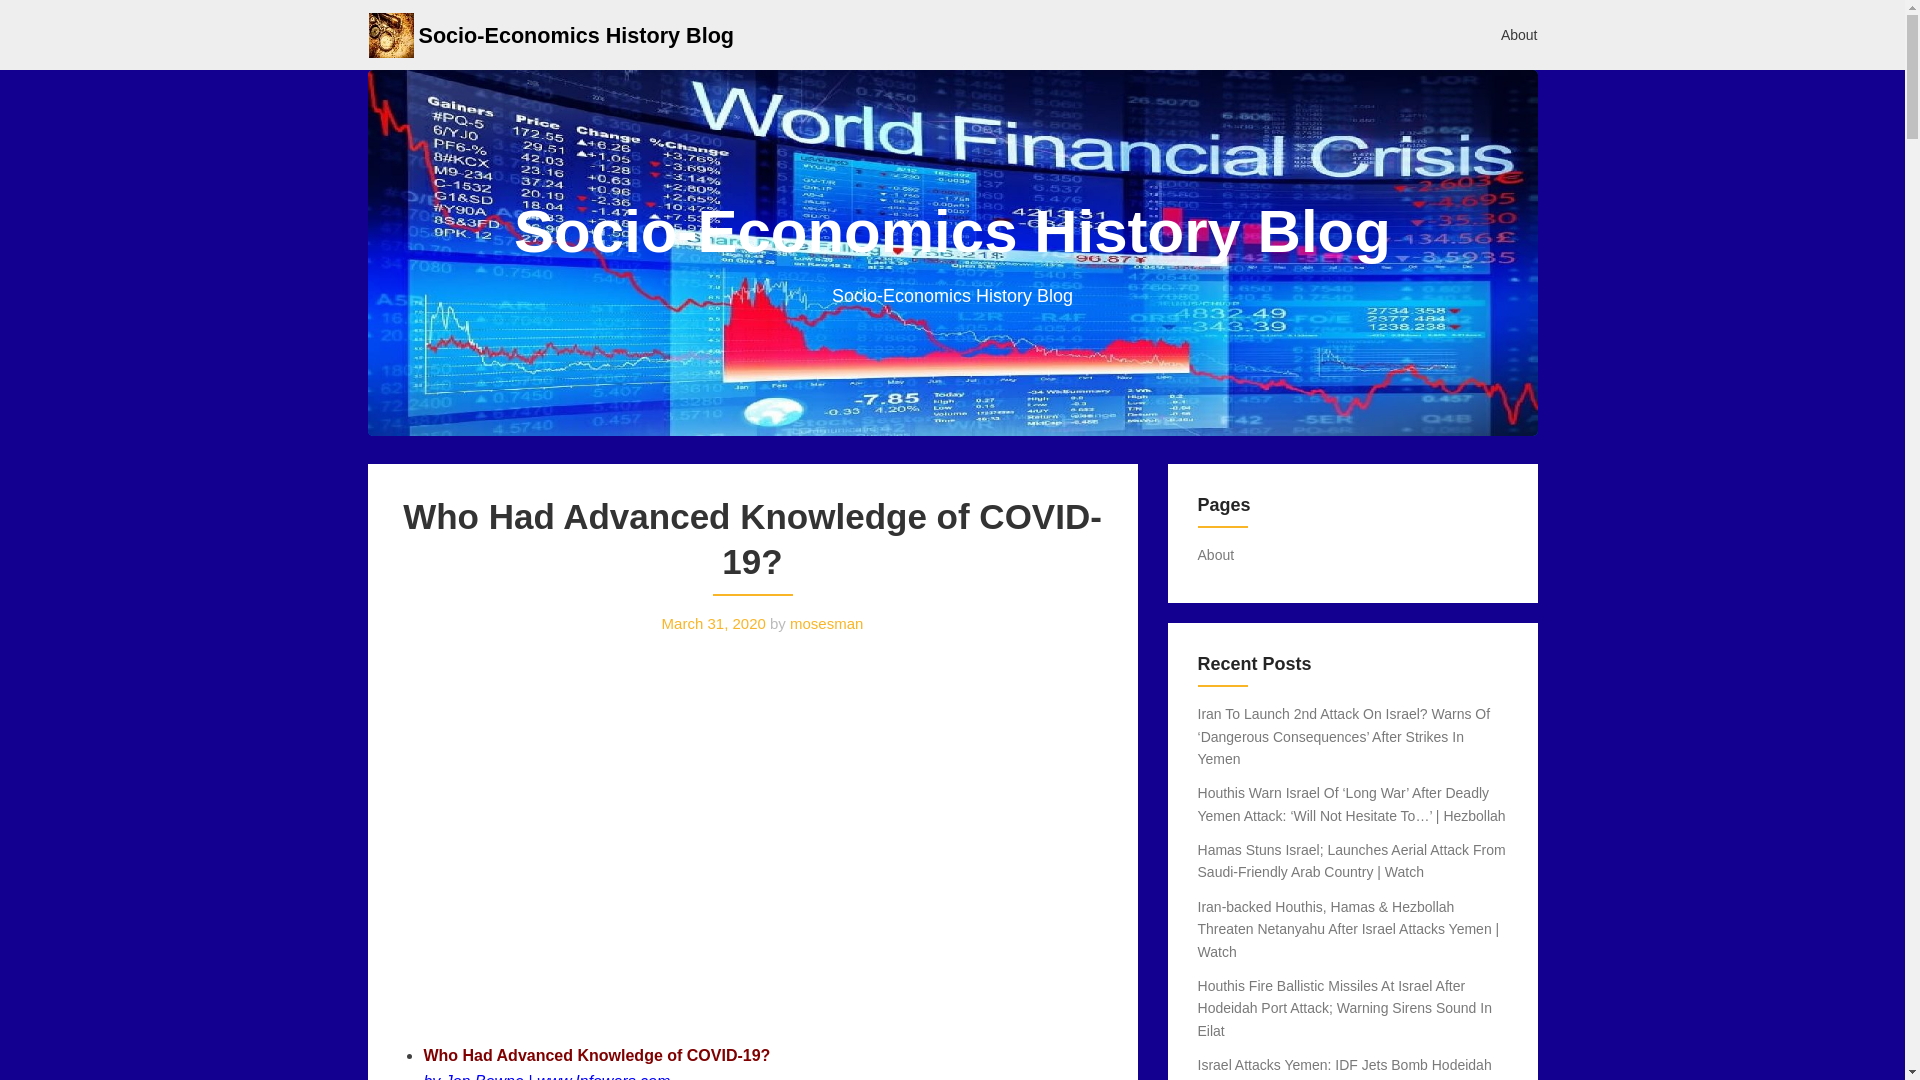  I want to click on About, so click(1216, 554).